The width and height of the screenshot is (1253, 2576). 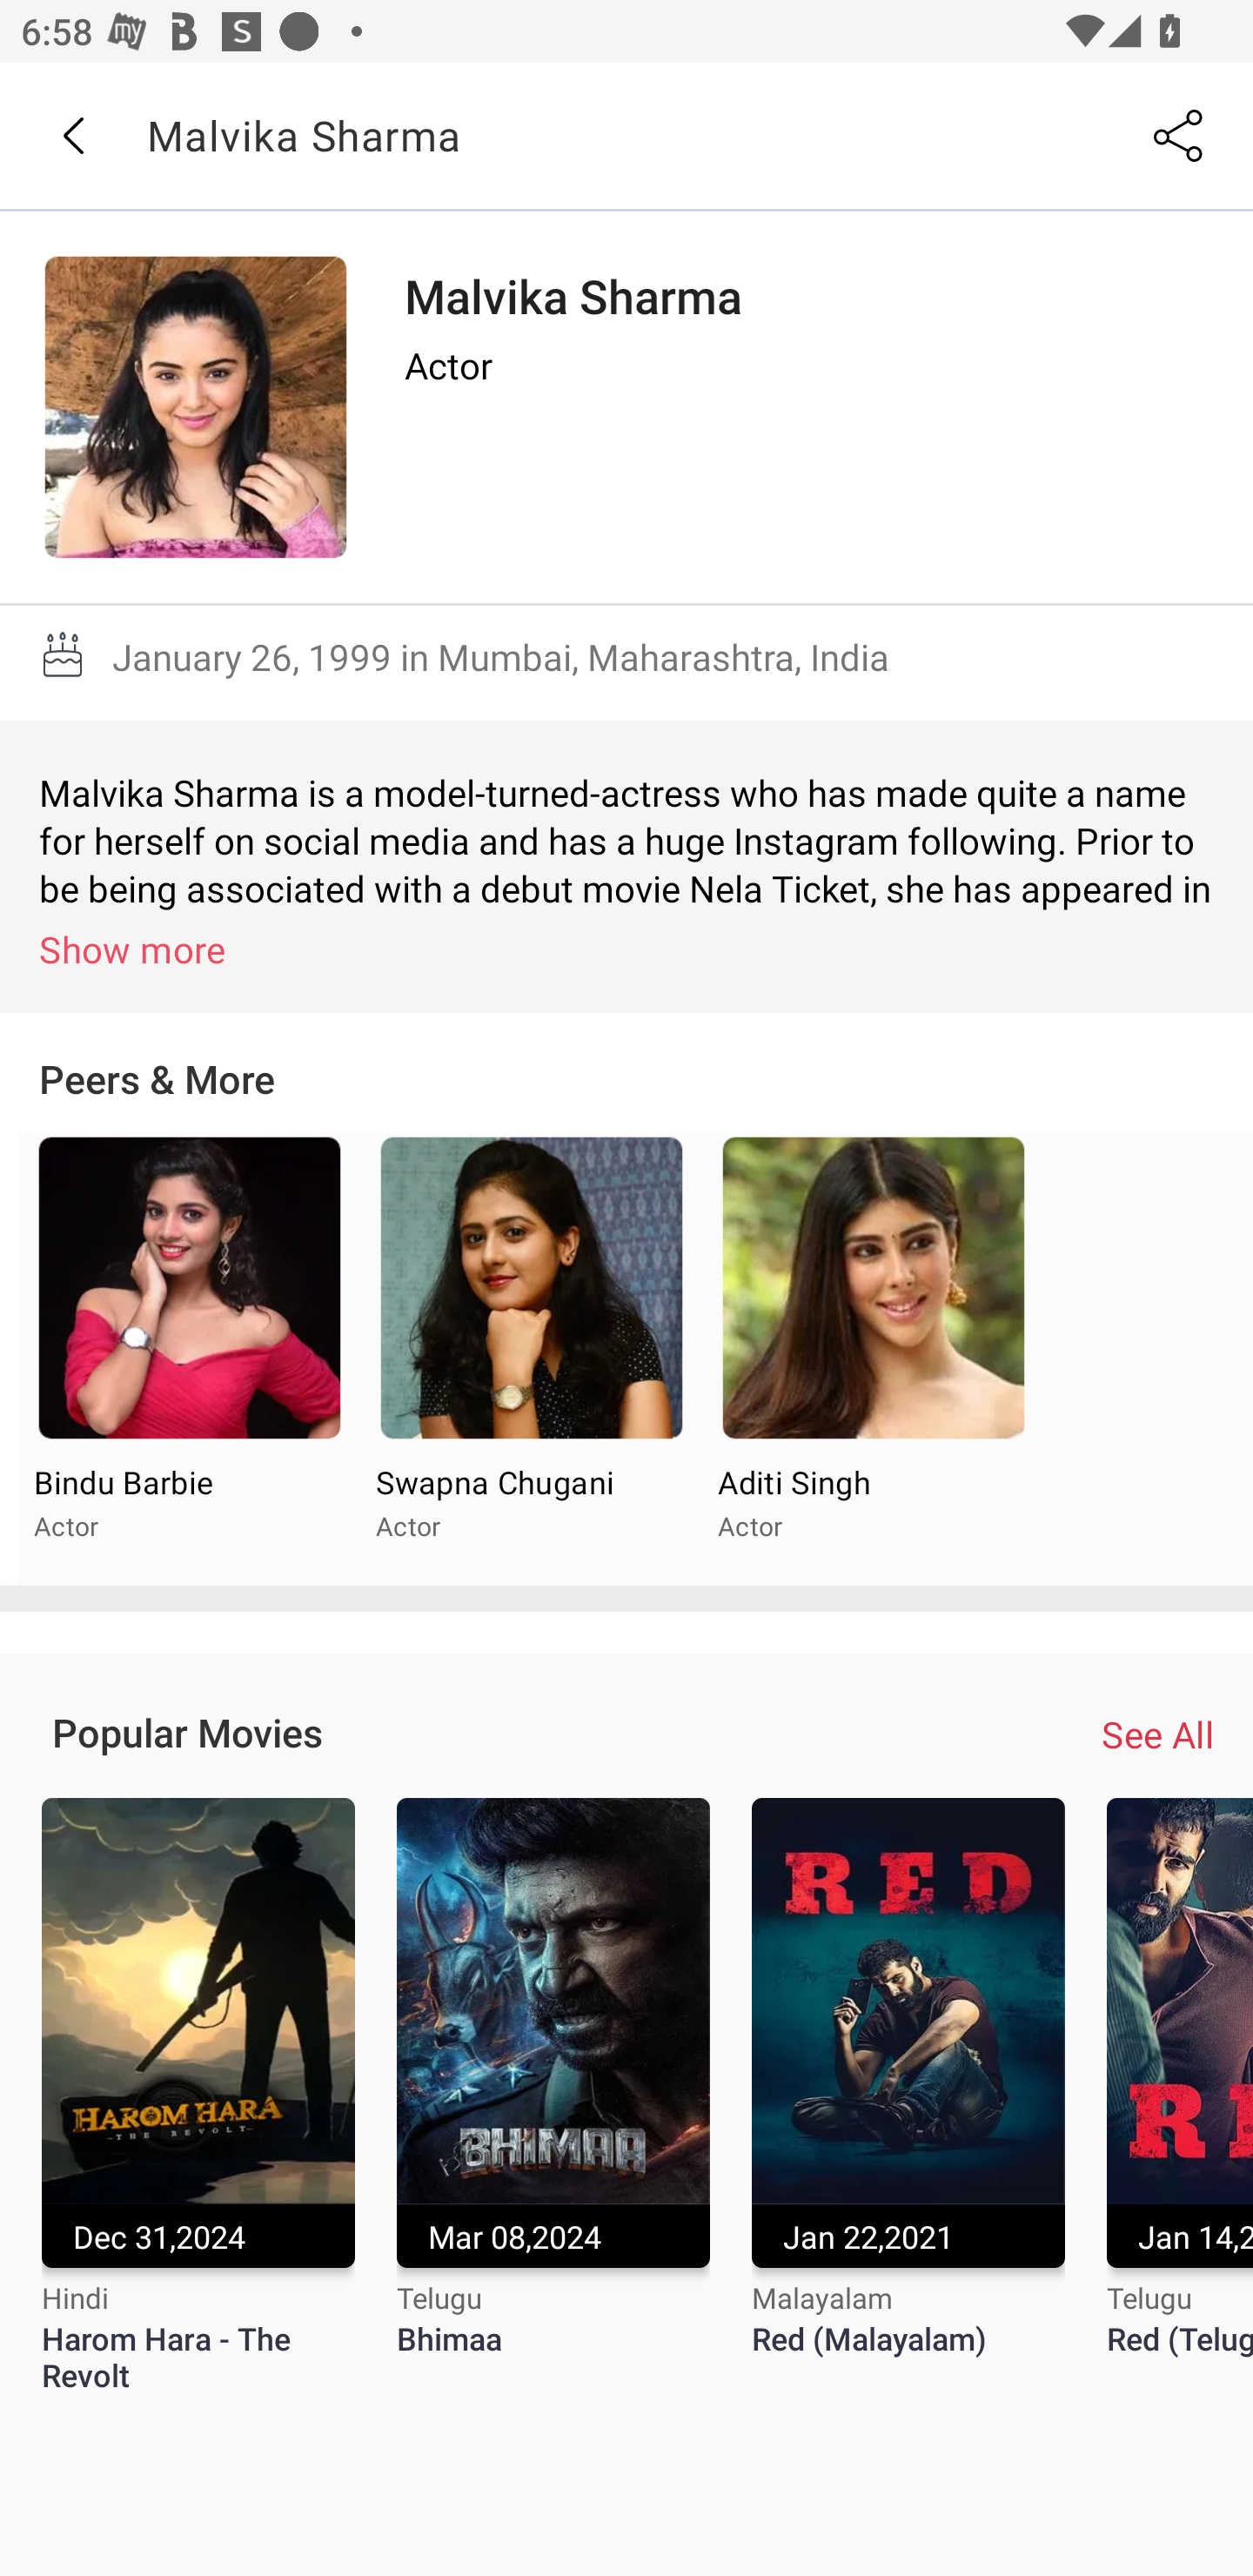 I want to click on Dec 31,2024 Hindi Harom Hara - The Revolt, so click(x=198, y=2096).